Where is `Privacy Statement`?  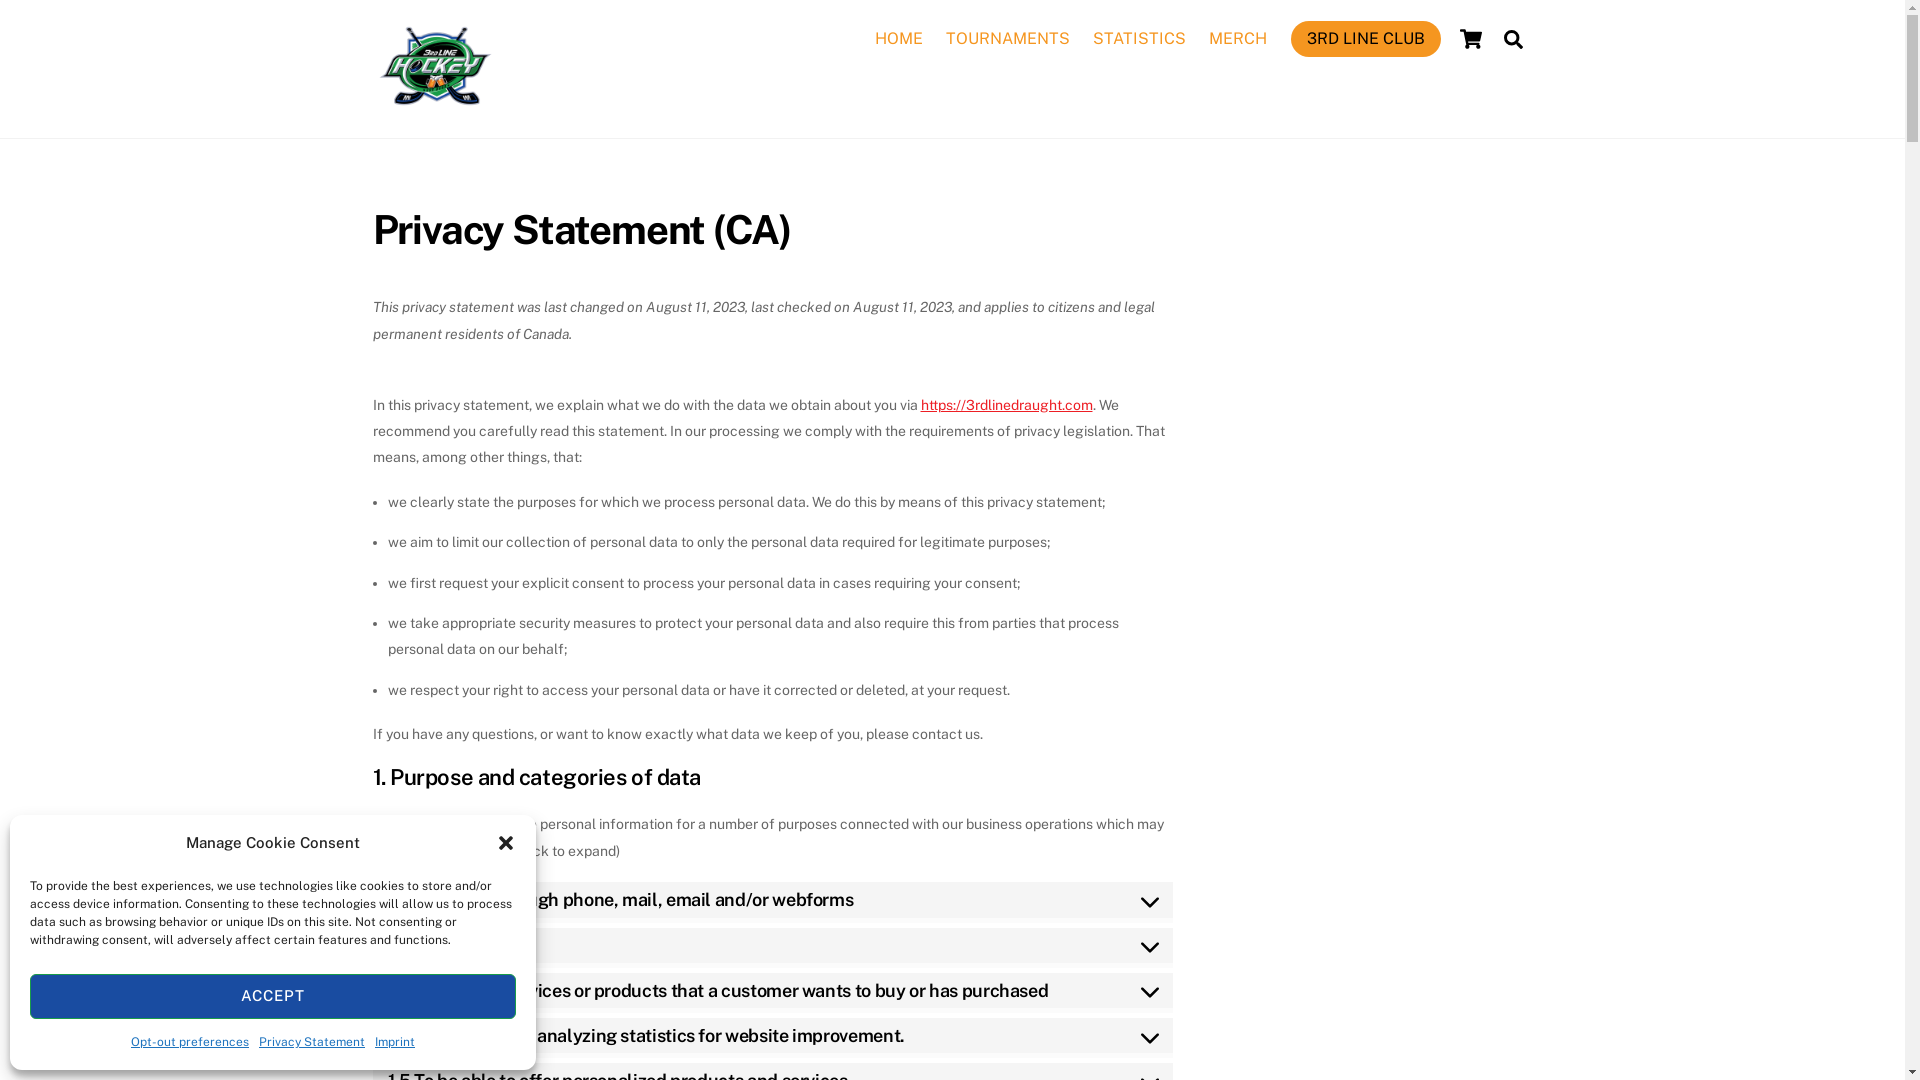 Privacy Statement is located at coordinates (312, 1042).